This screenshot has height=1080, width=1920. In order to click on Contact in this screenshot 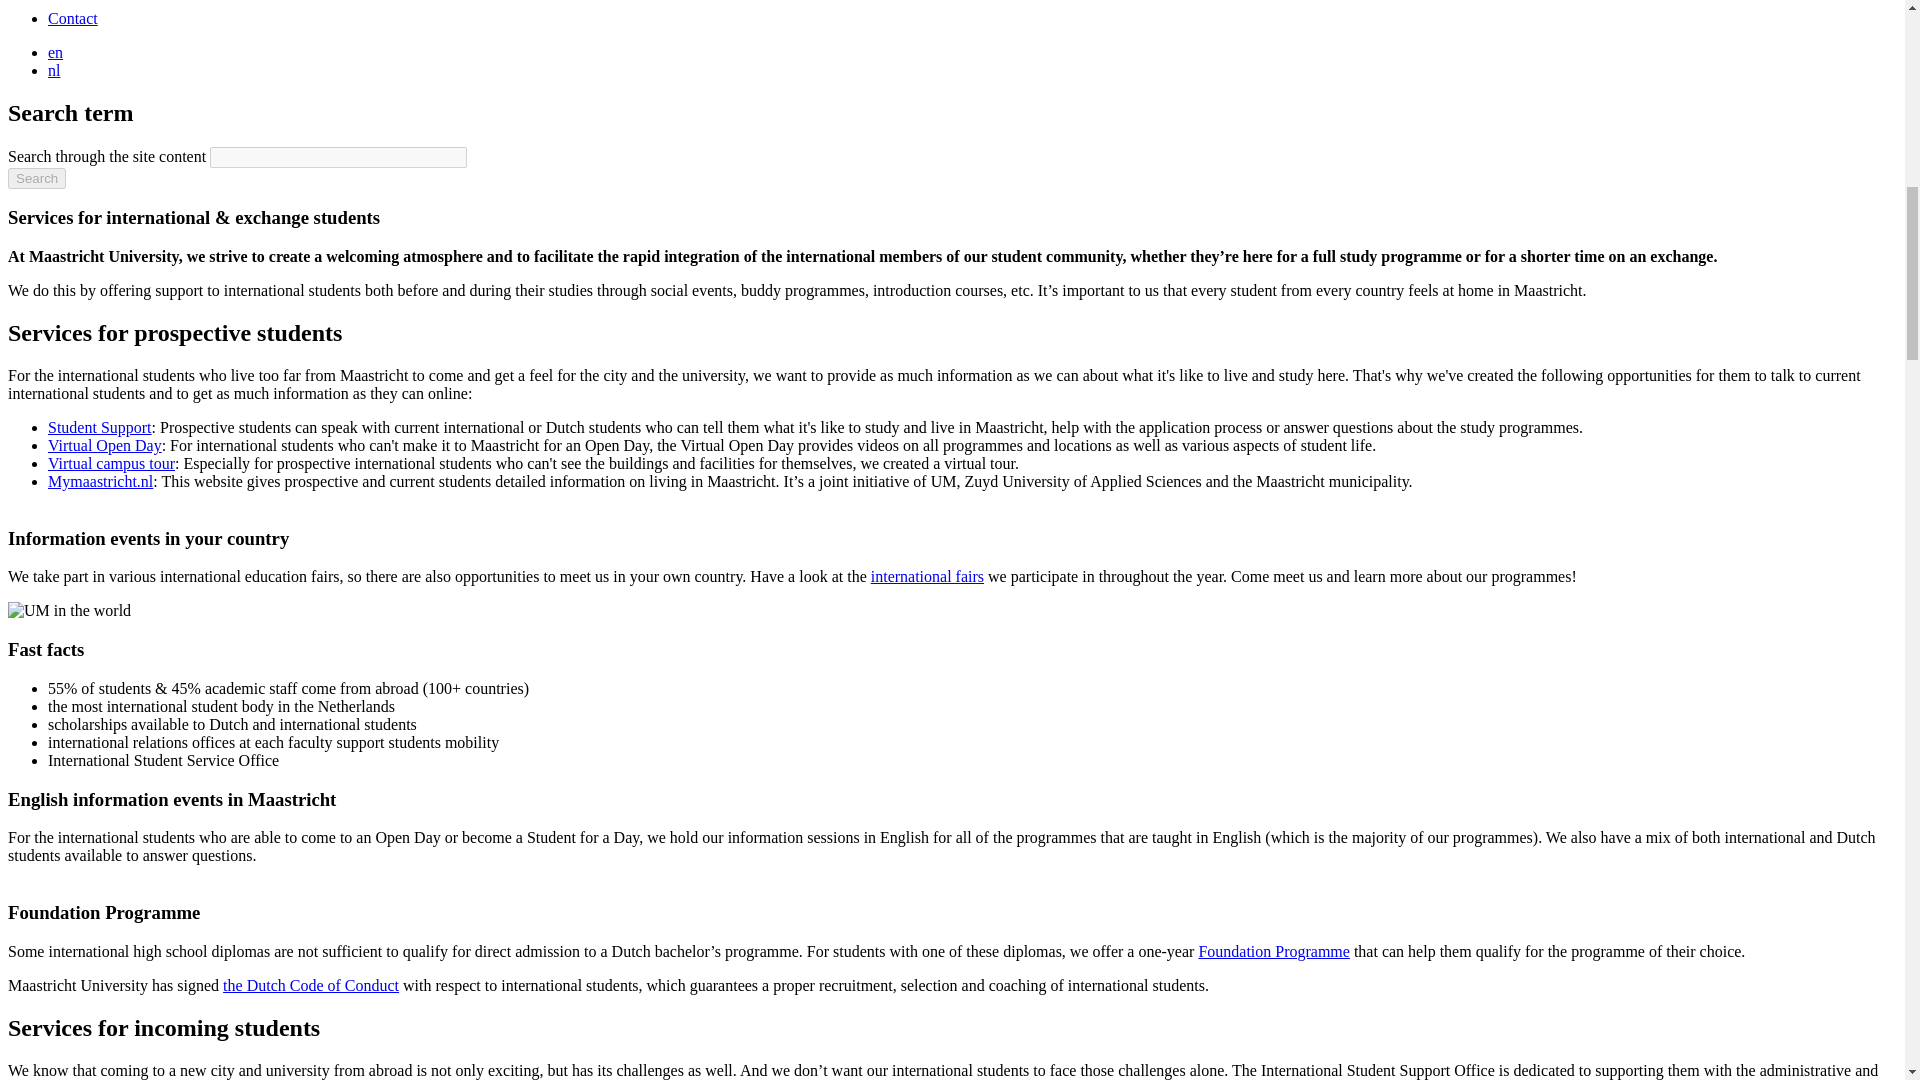, I will do `click(72, 18)`.